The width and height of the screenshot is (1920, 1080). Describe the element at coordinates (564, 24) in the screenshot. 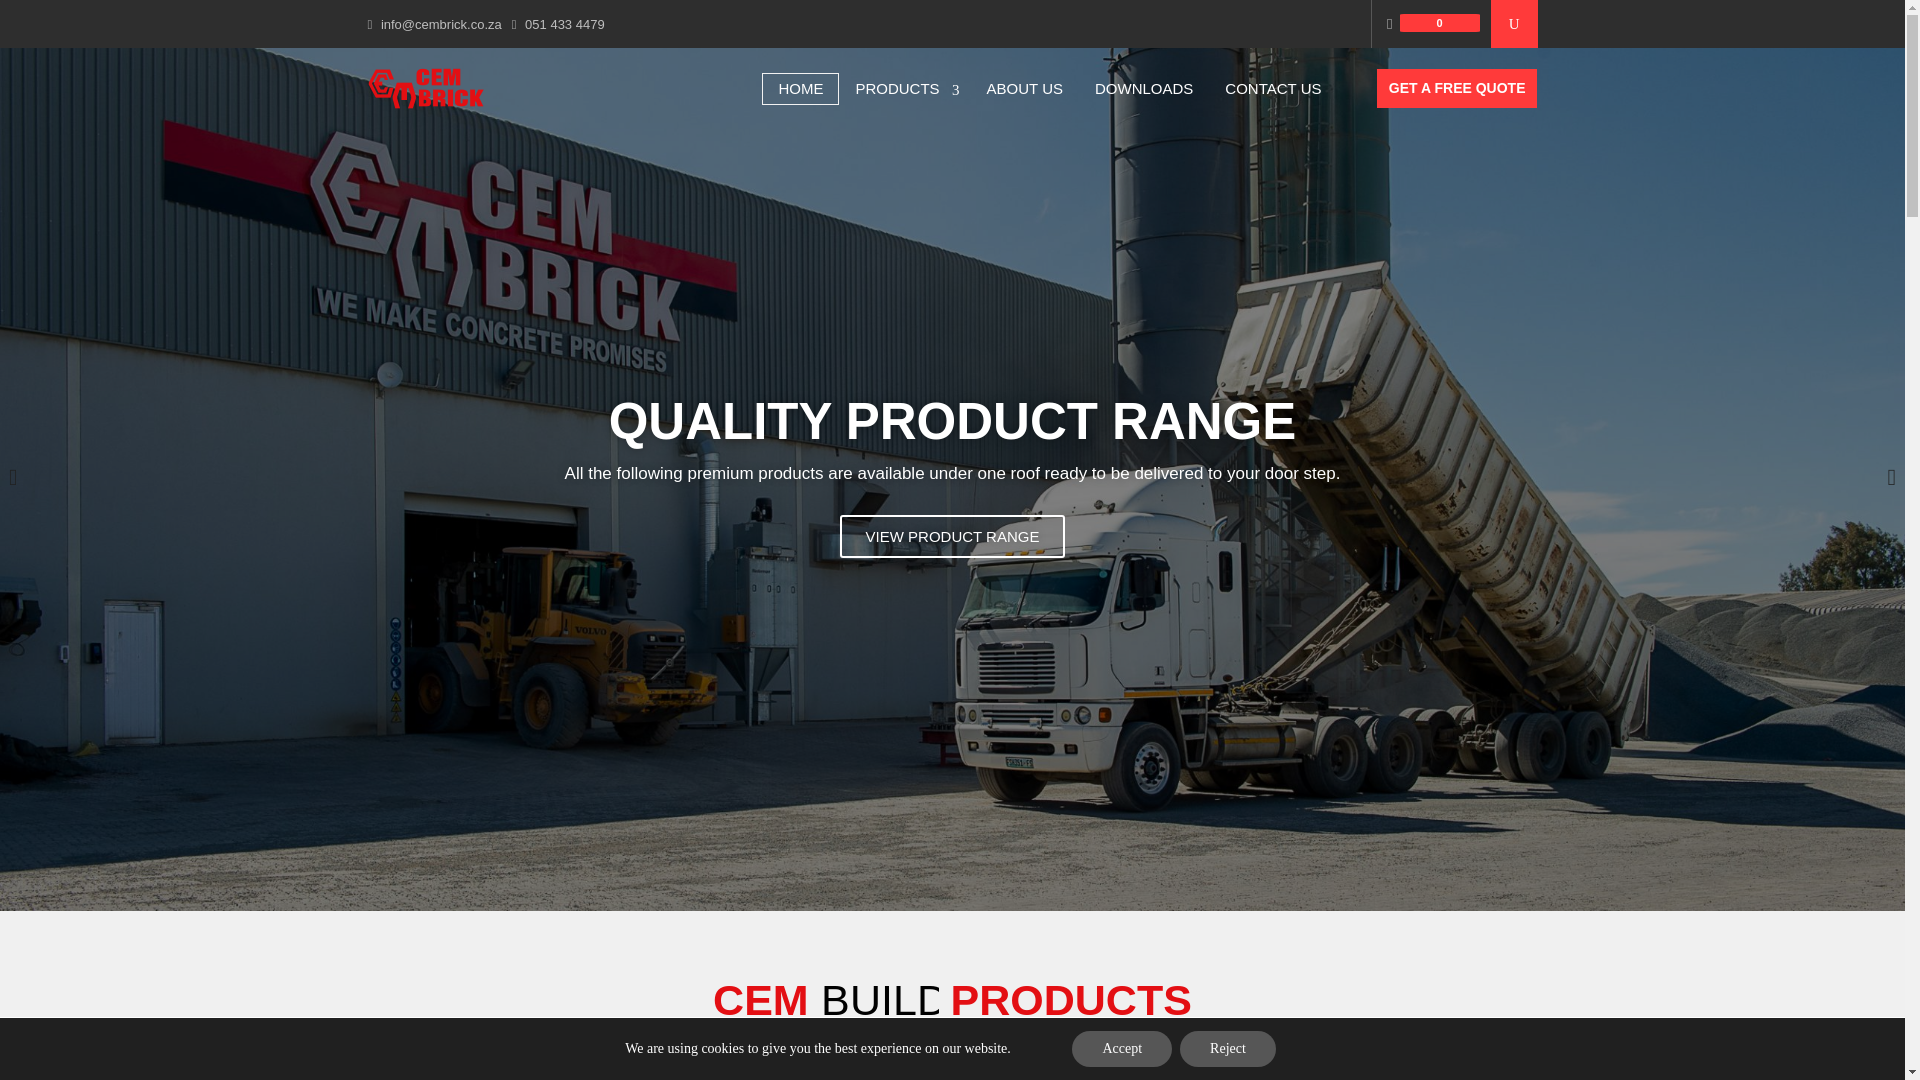

I see `051 433 4479` at that location.